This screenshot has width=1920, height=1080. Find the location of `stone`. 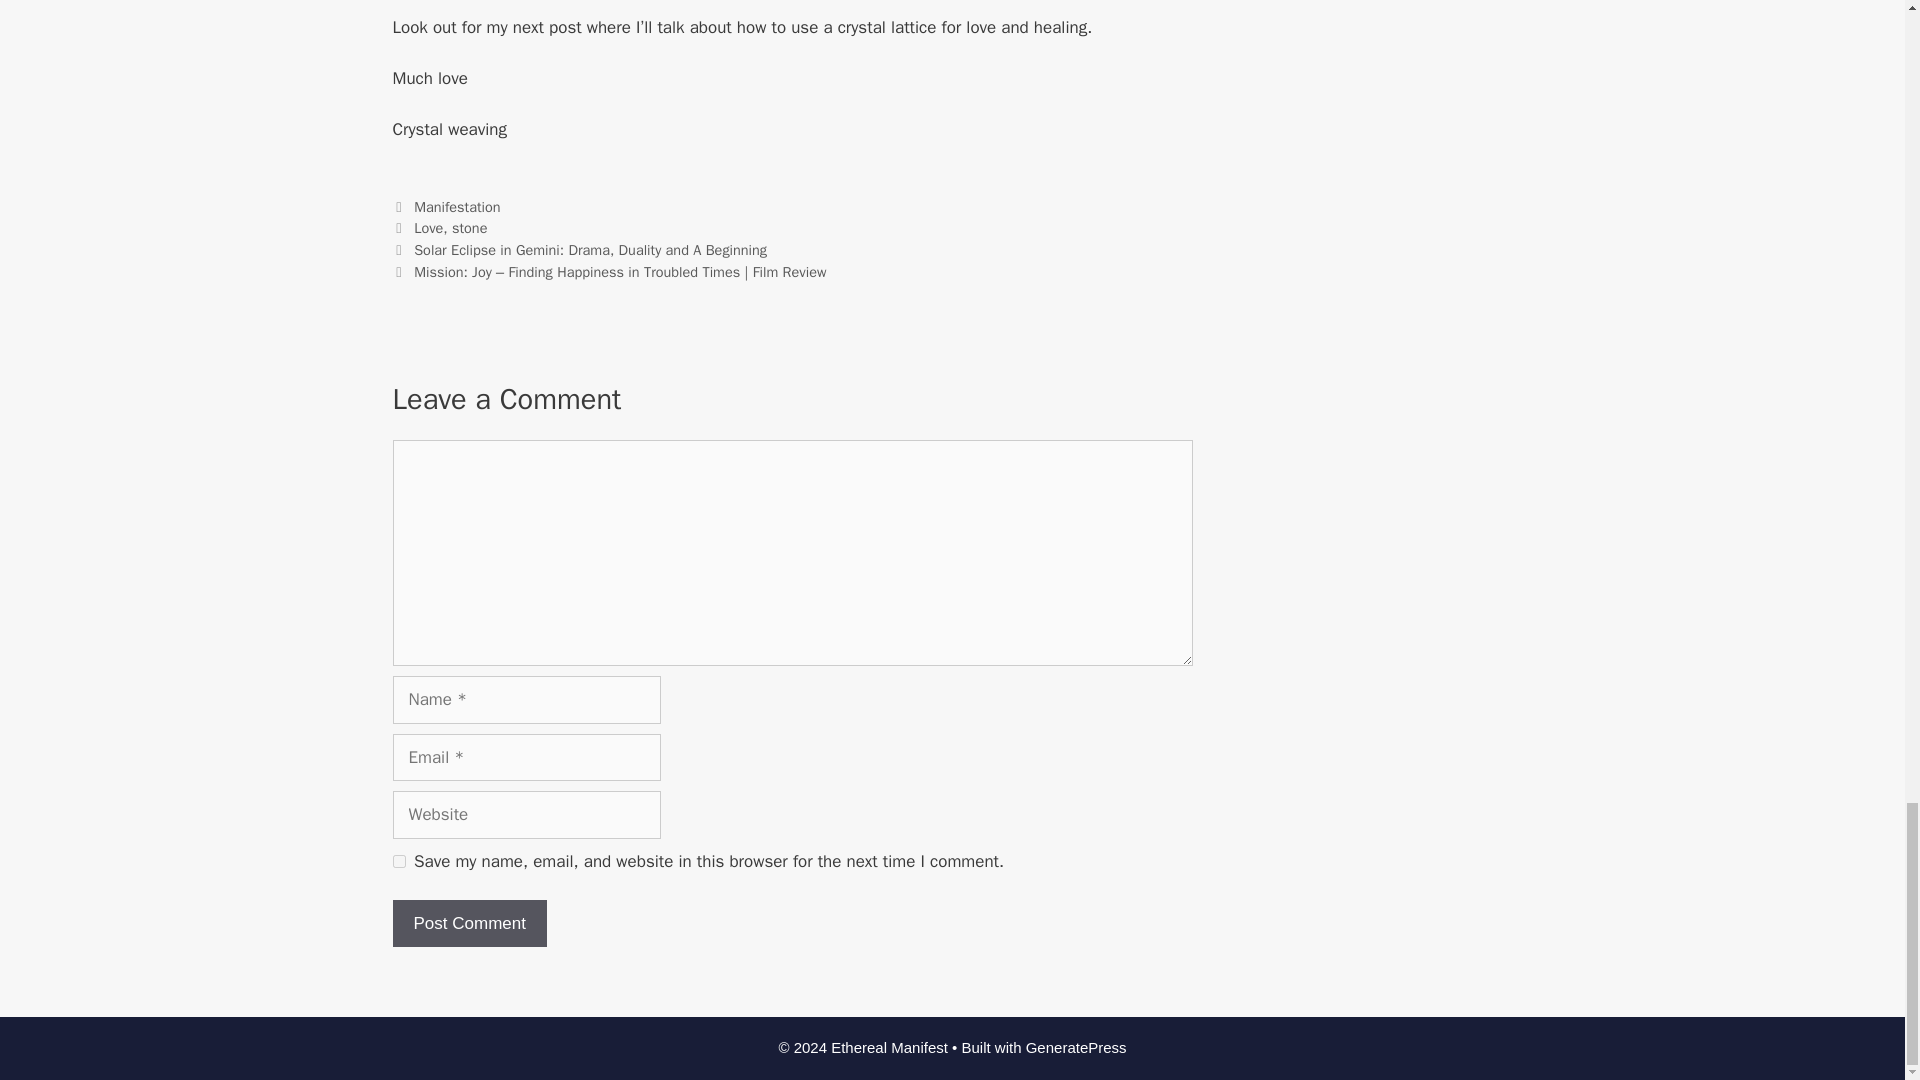

stone is located at coordinates (469, 228).